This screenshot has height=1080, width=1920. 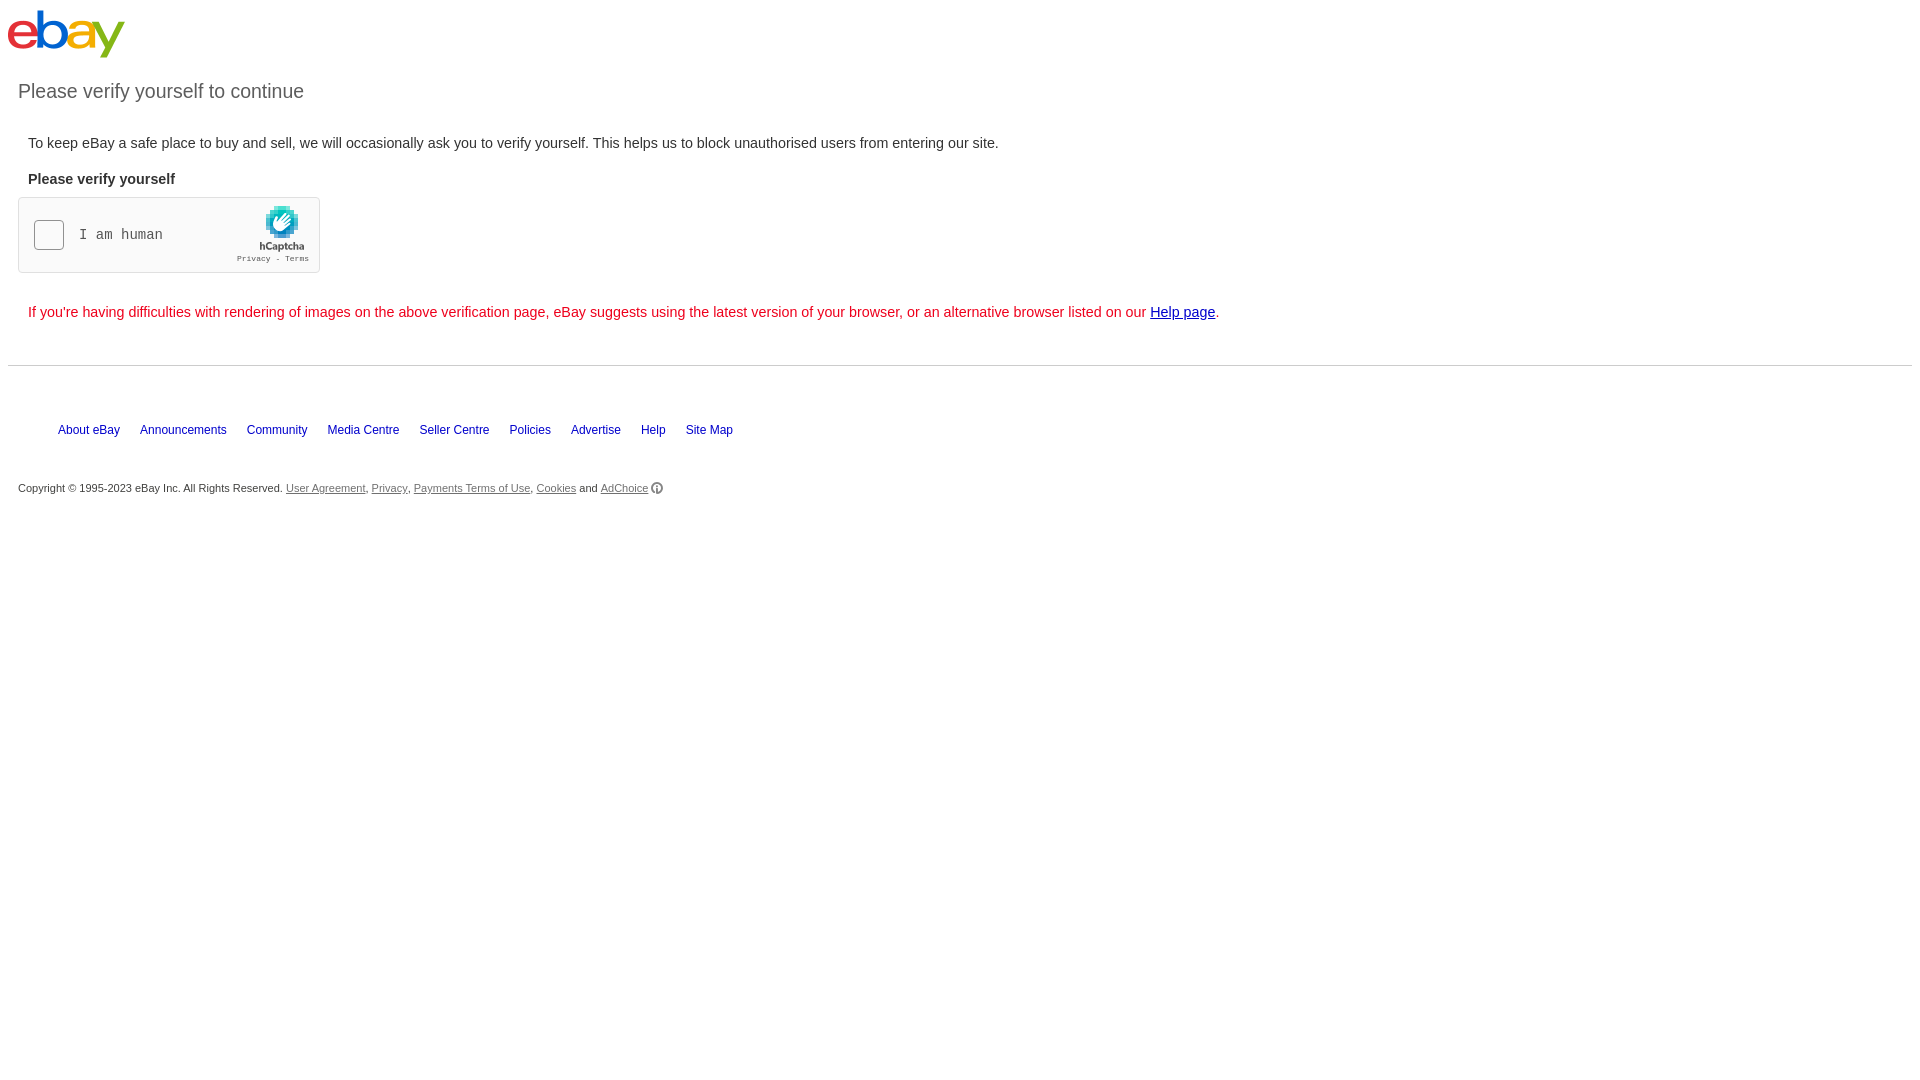 I want to click on Announcements, so click(x=193, y=434).